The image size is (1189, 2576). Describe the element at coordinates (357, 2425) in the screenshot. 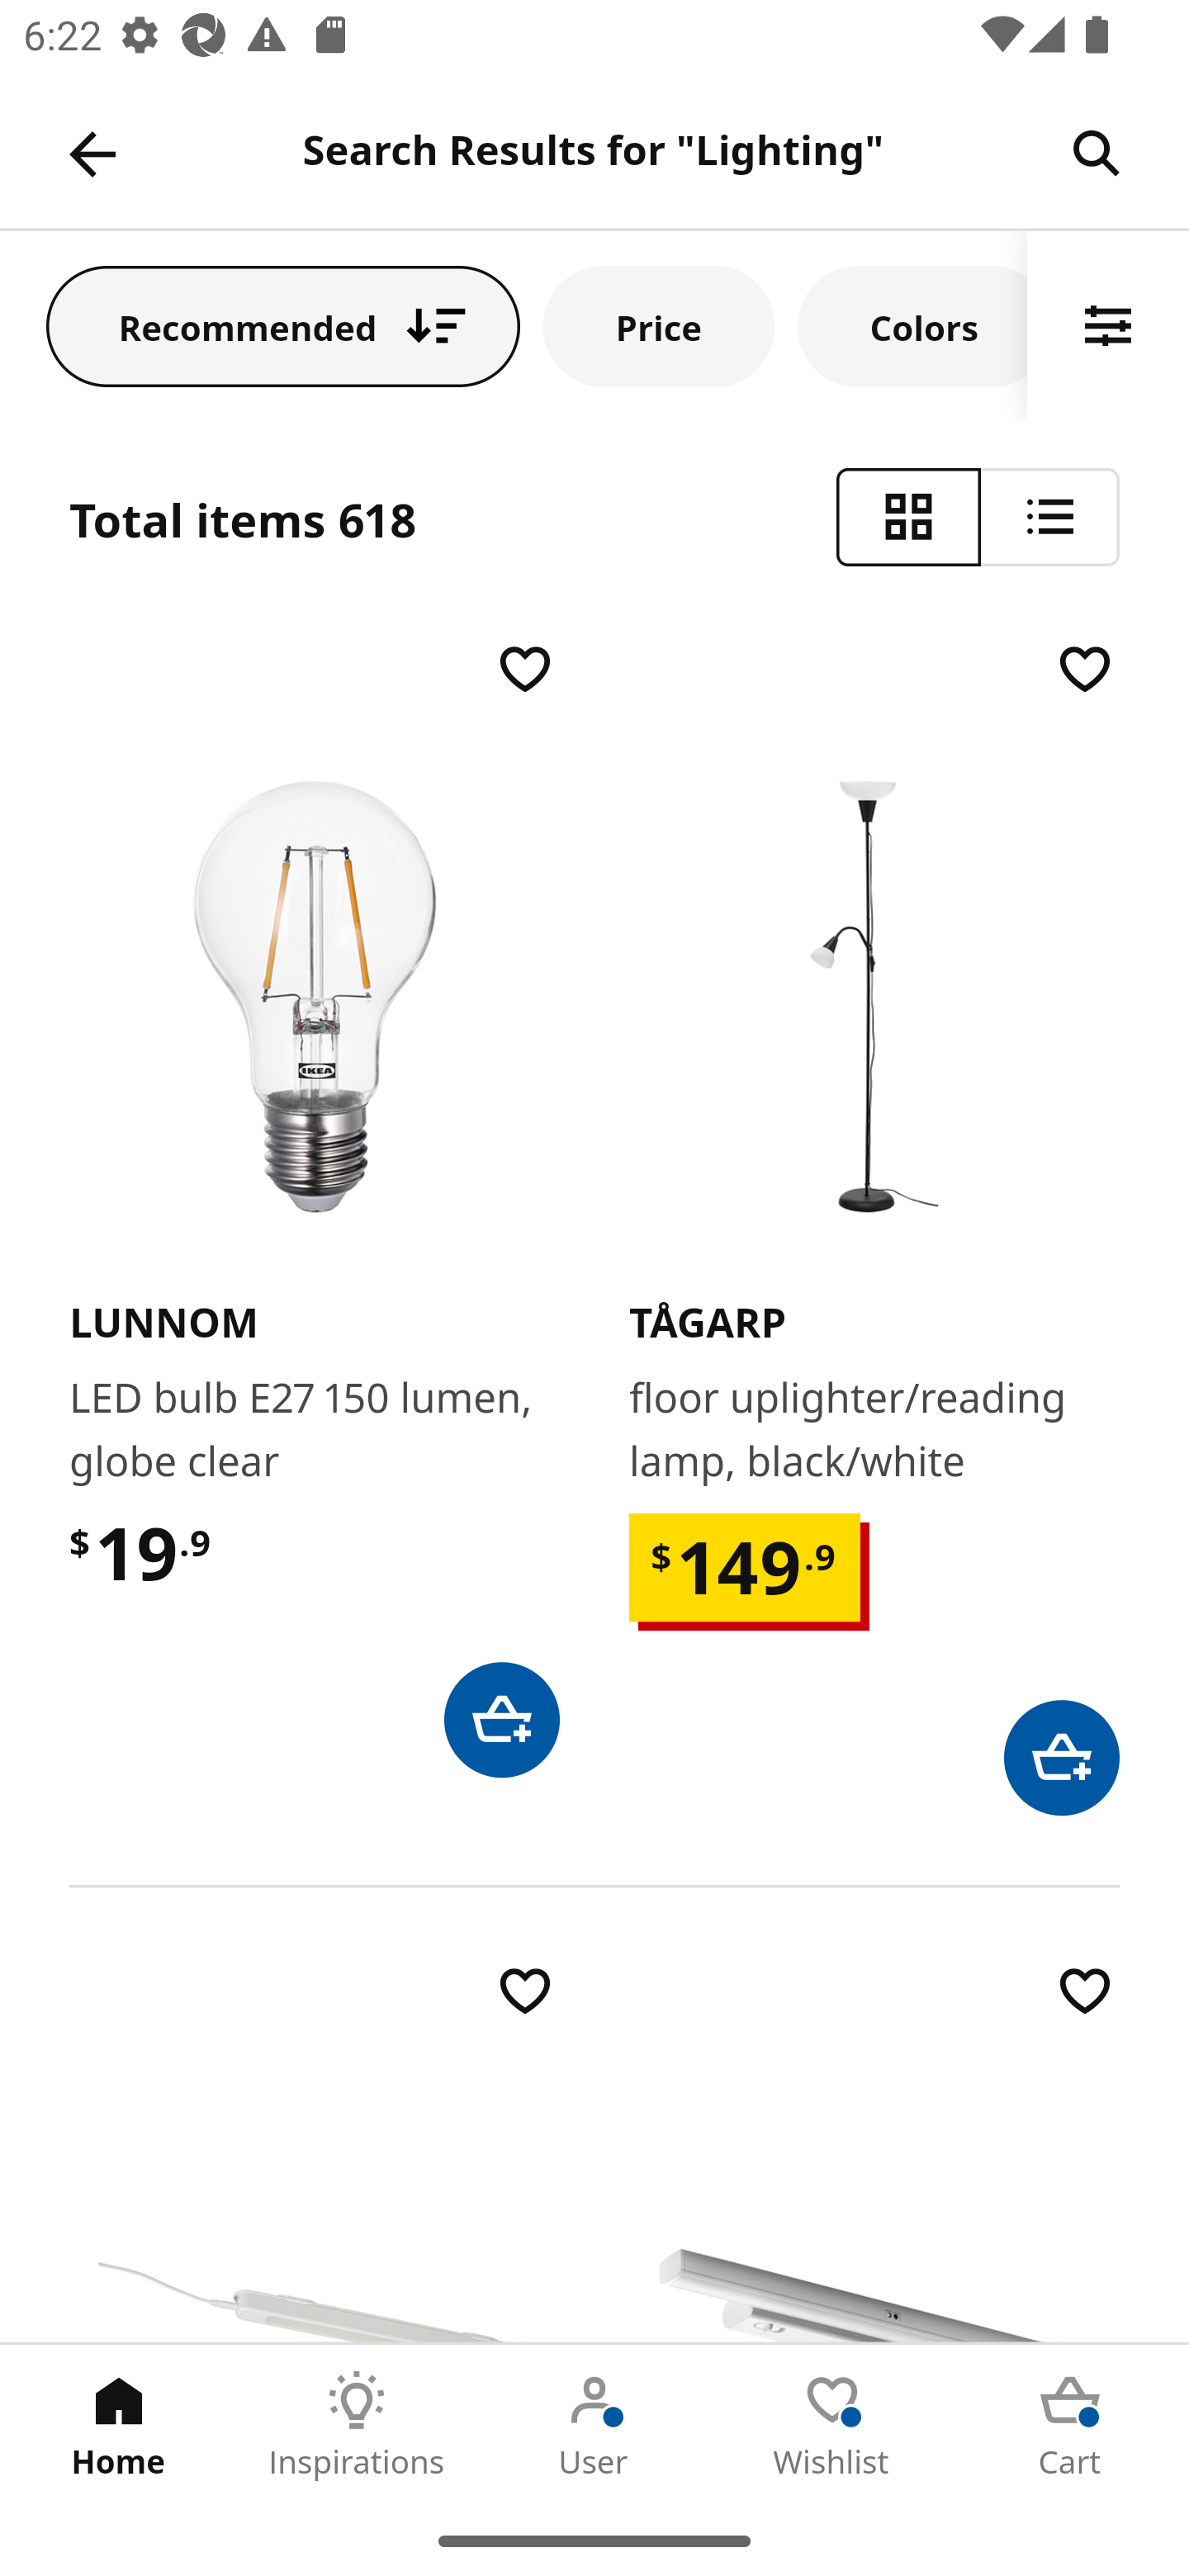

I see `Inspirations
Tab 2 of 5` at that location.